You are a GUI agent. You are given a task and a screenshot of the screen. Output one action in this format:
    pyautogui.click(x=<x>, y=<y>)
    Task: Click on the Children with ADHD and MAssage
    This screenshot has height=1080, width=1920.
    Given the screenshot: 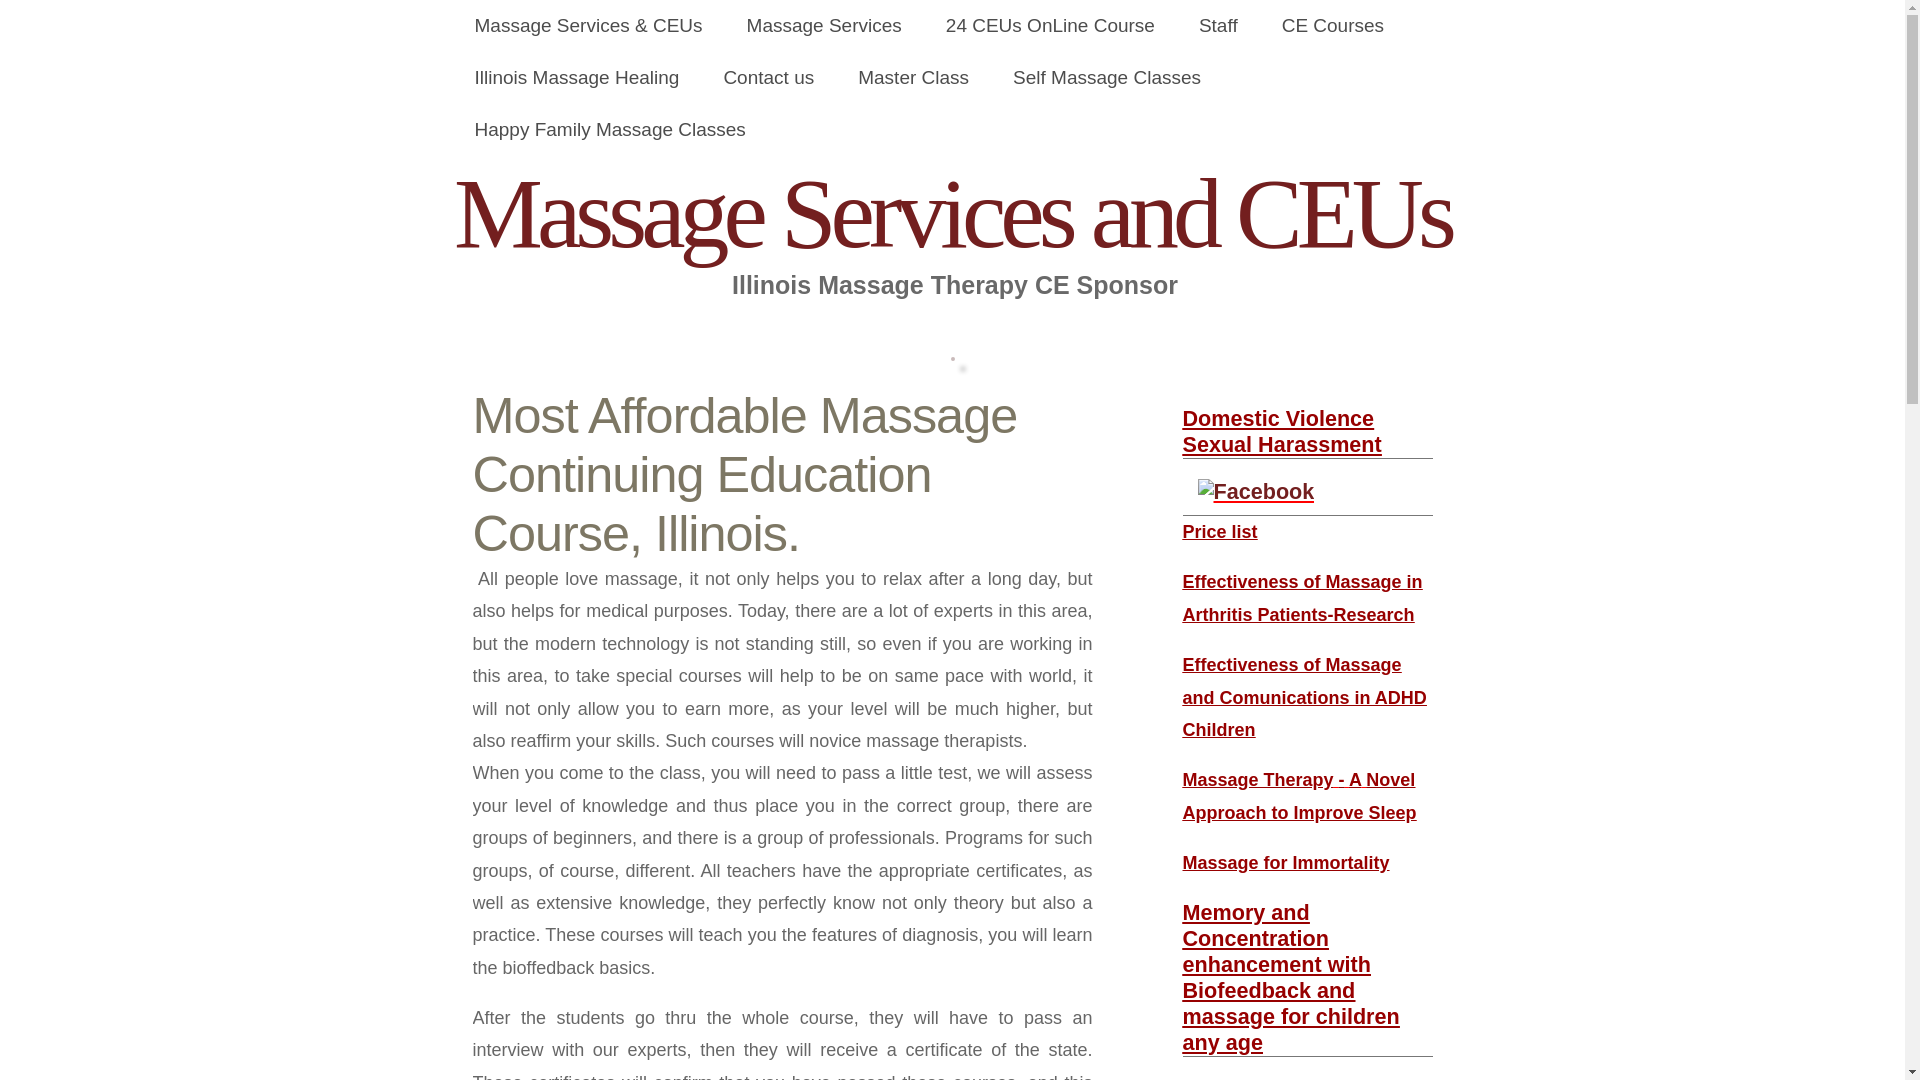 What is the action you would take?
    pyautogui.click(x=1304, y=696)
    